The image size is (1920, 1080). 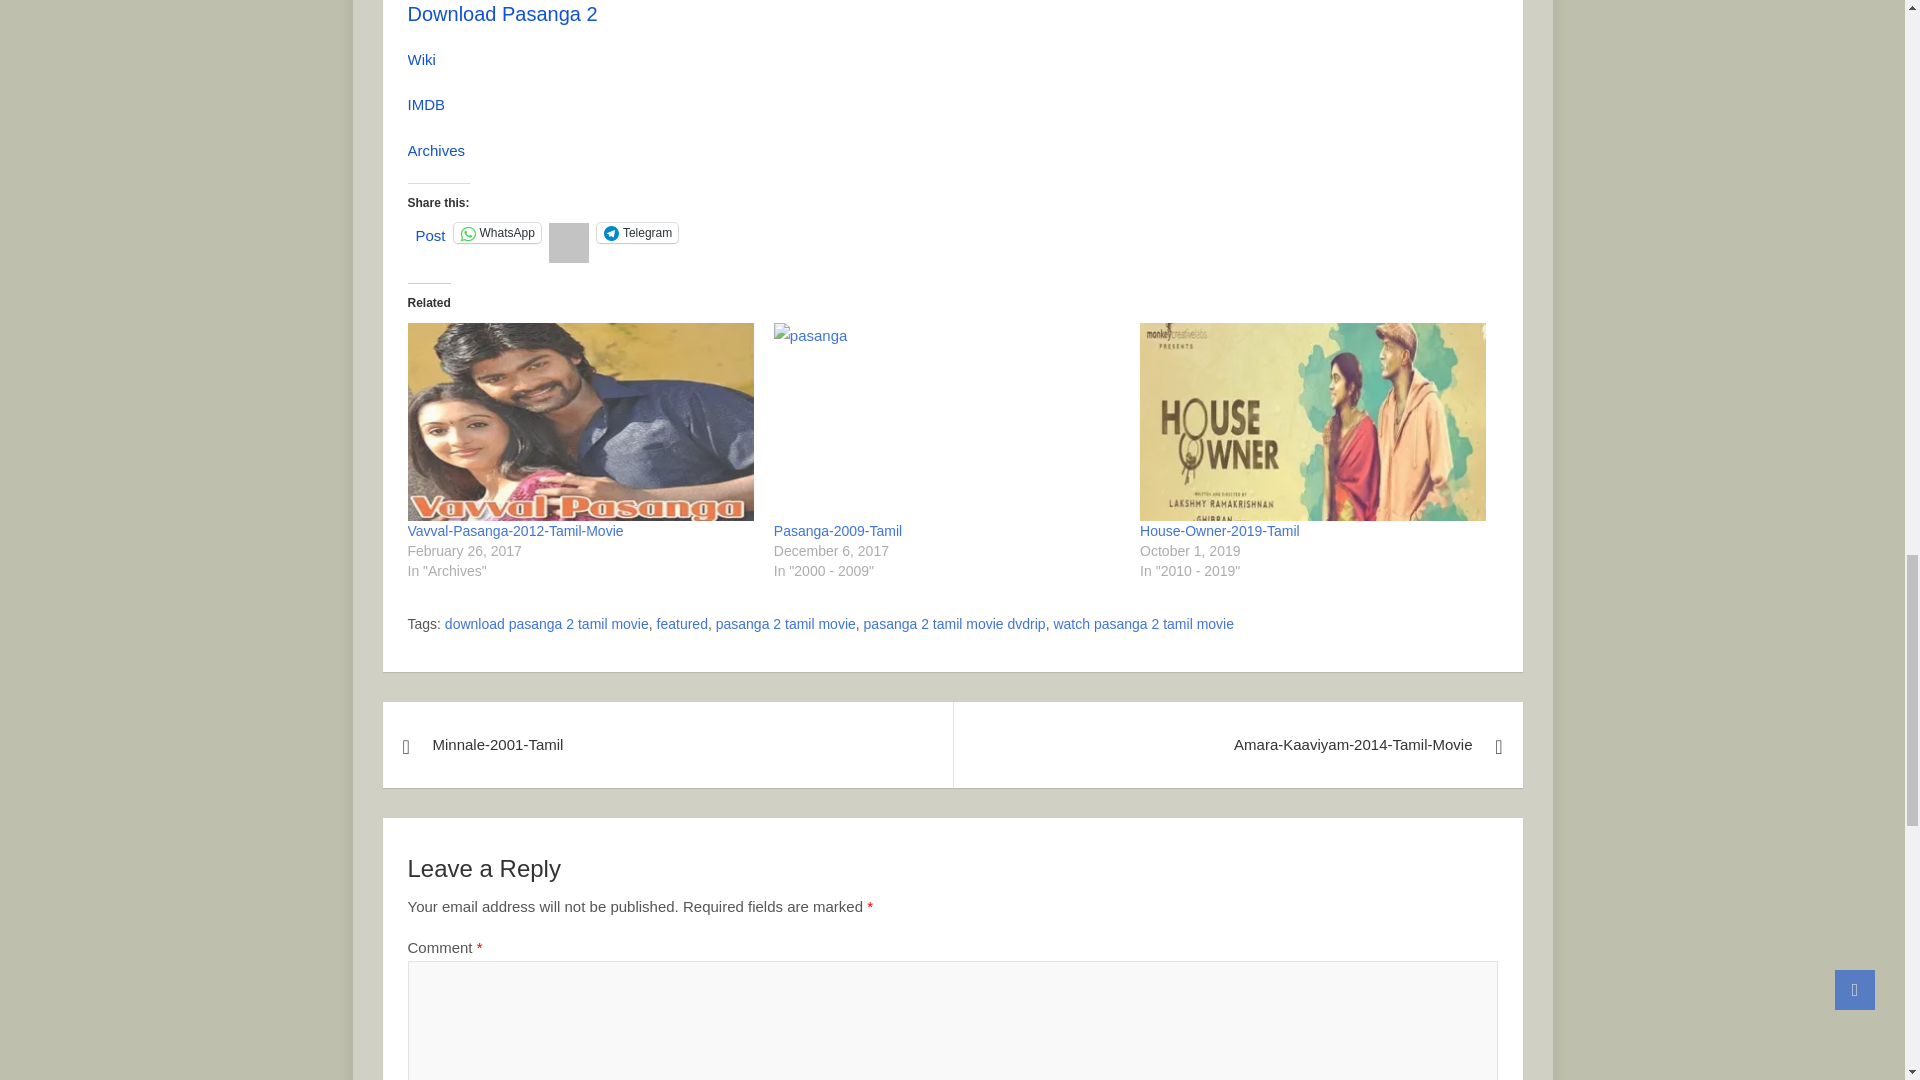 I want to click on House-Owner-2019-Tamil, so click(x=1220, y=530).